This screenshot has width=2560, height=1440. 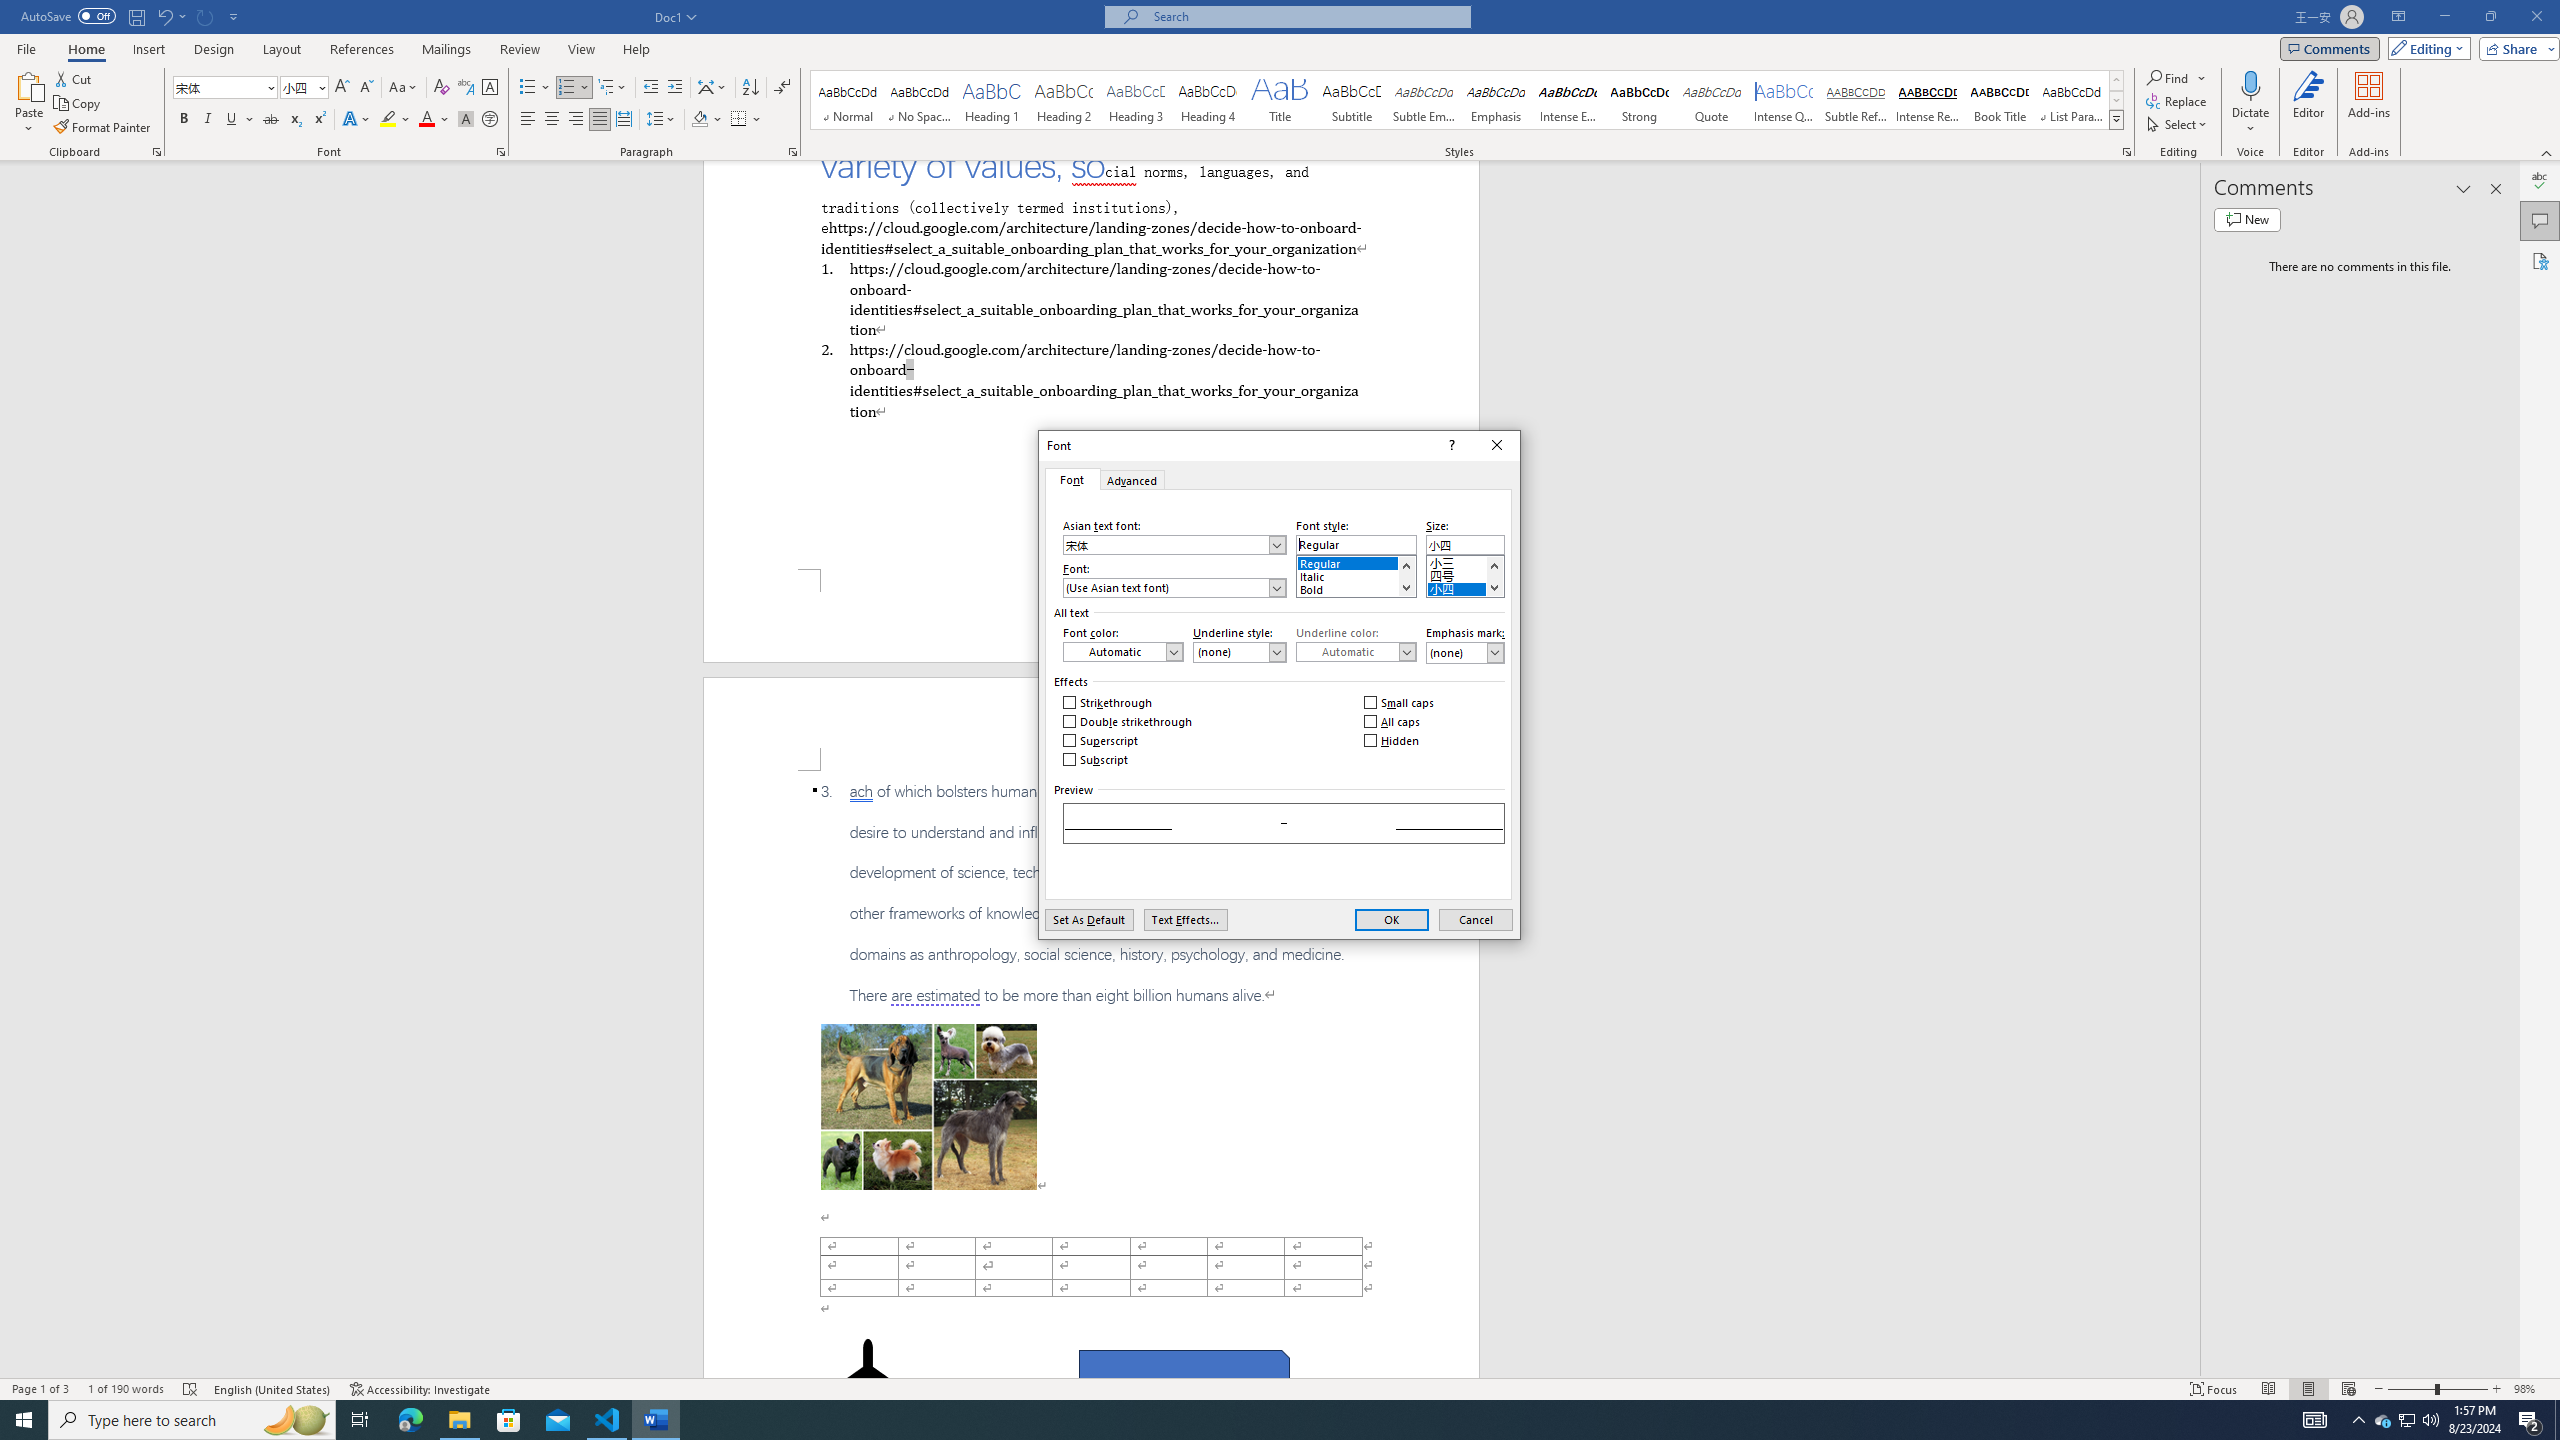 I want to click on Open, so click(x=320, y=86).